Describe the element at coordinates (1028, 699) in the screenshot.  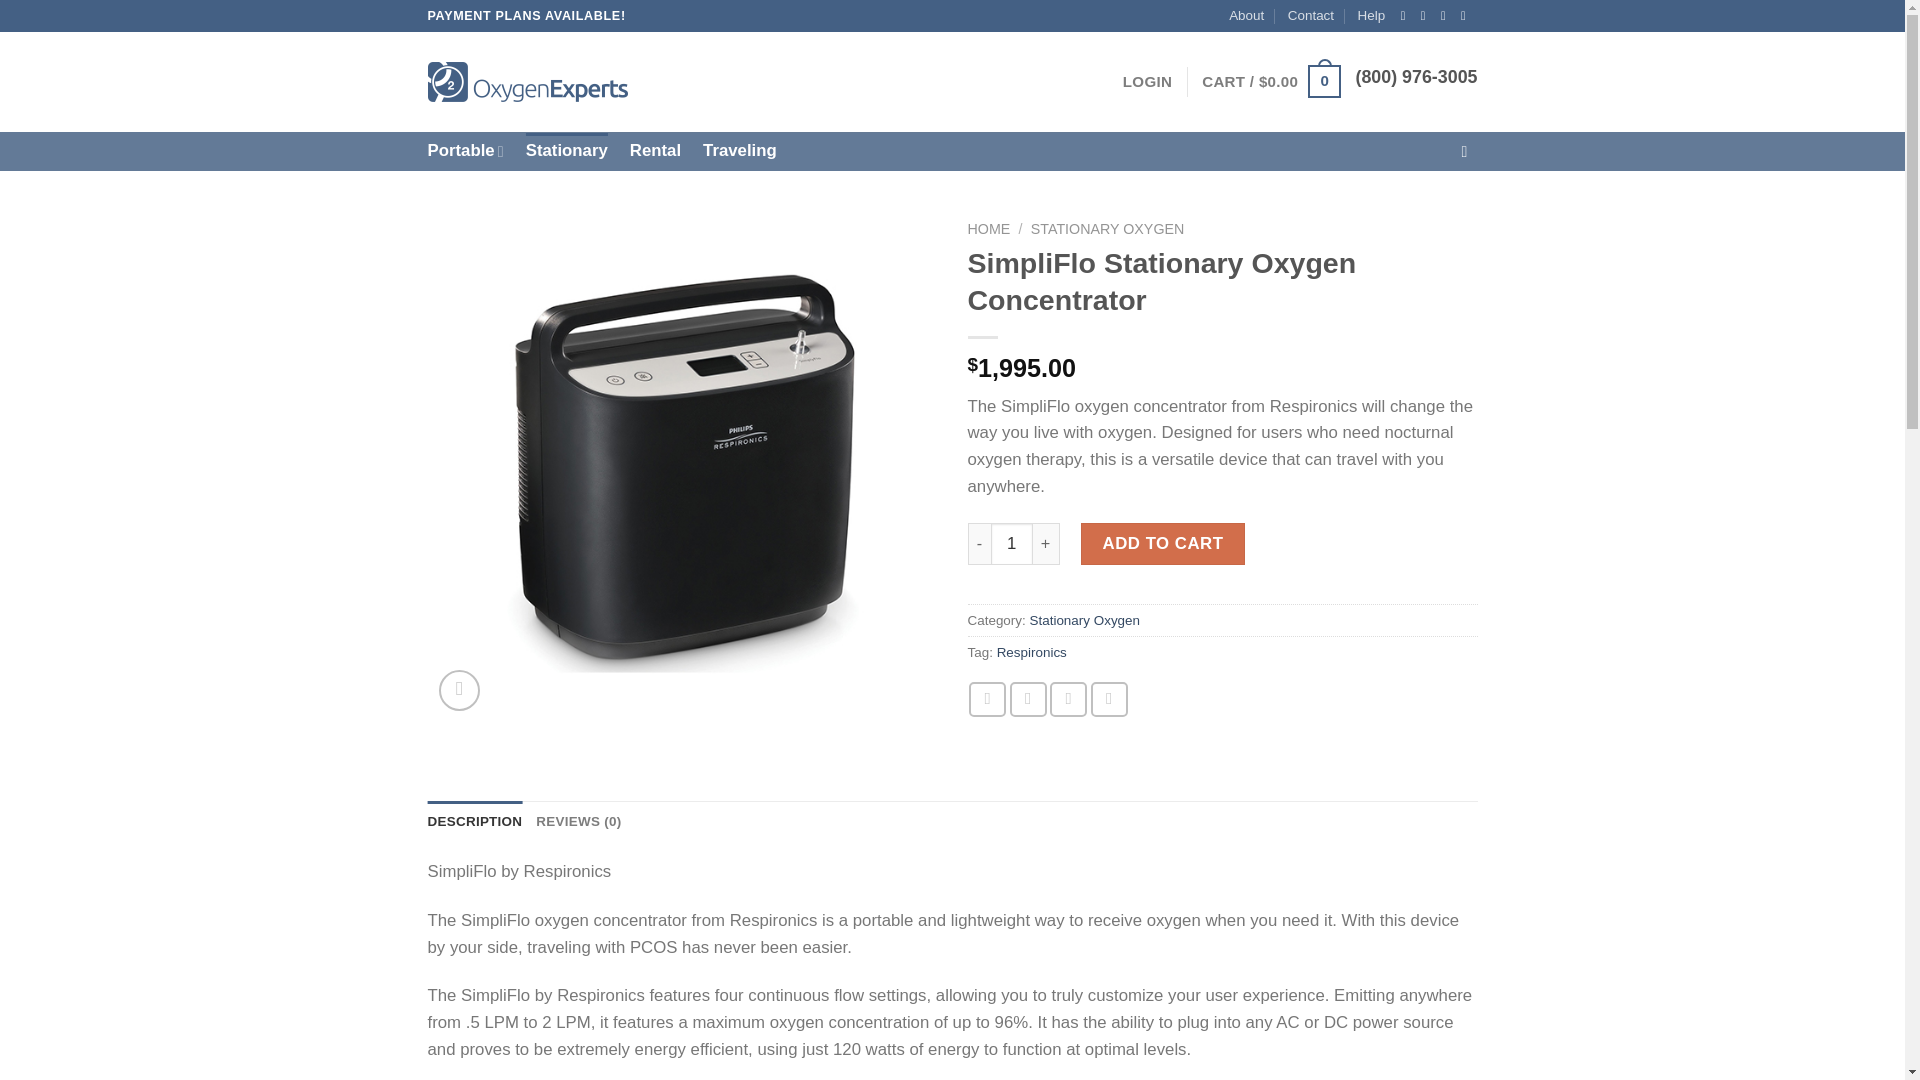
I see `Share on Twitter` at that location.